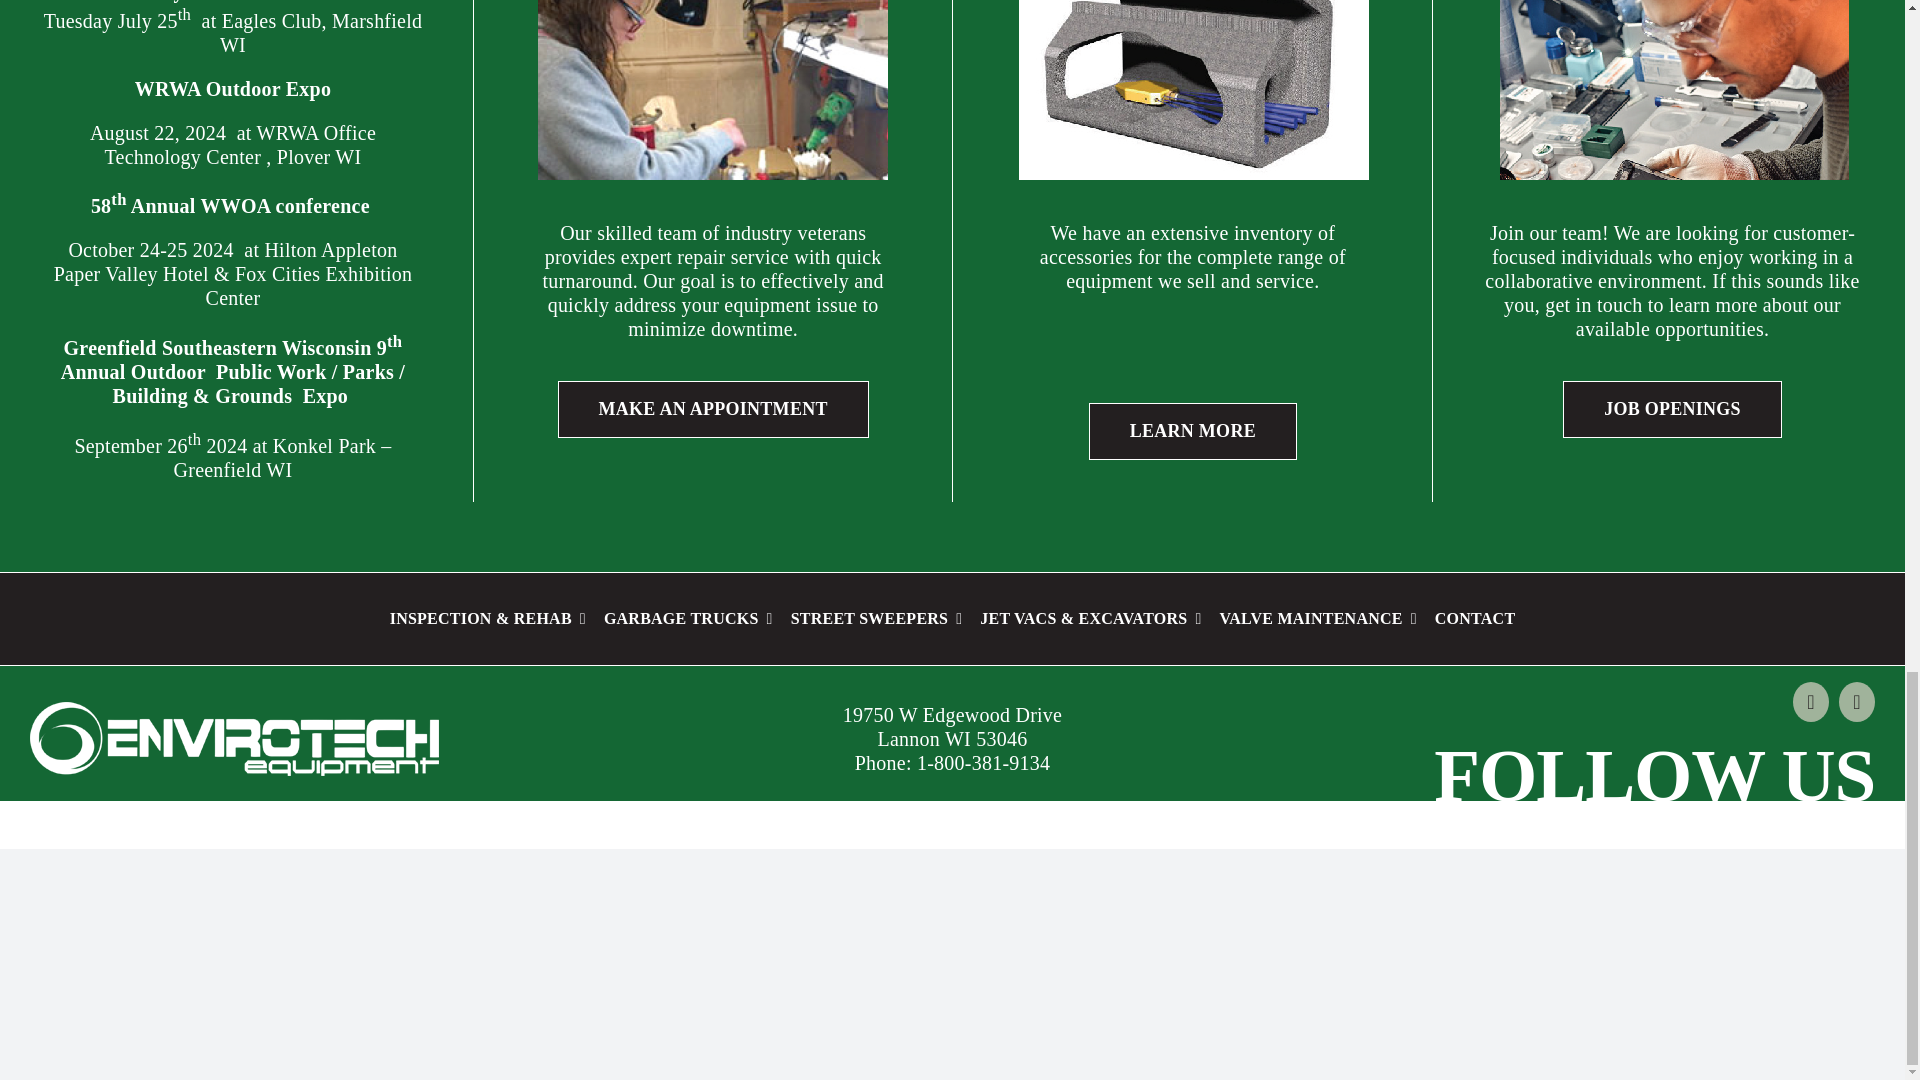  I want to click on accessories-ft, so click(1192, 90).